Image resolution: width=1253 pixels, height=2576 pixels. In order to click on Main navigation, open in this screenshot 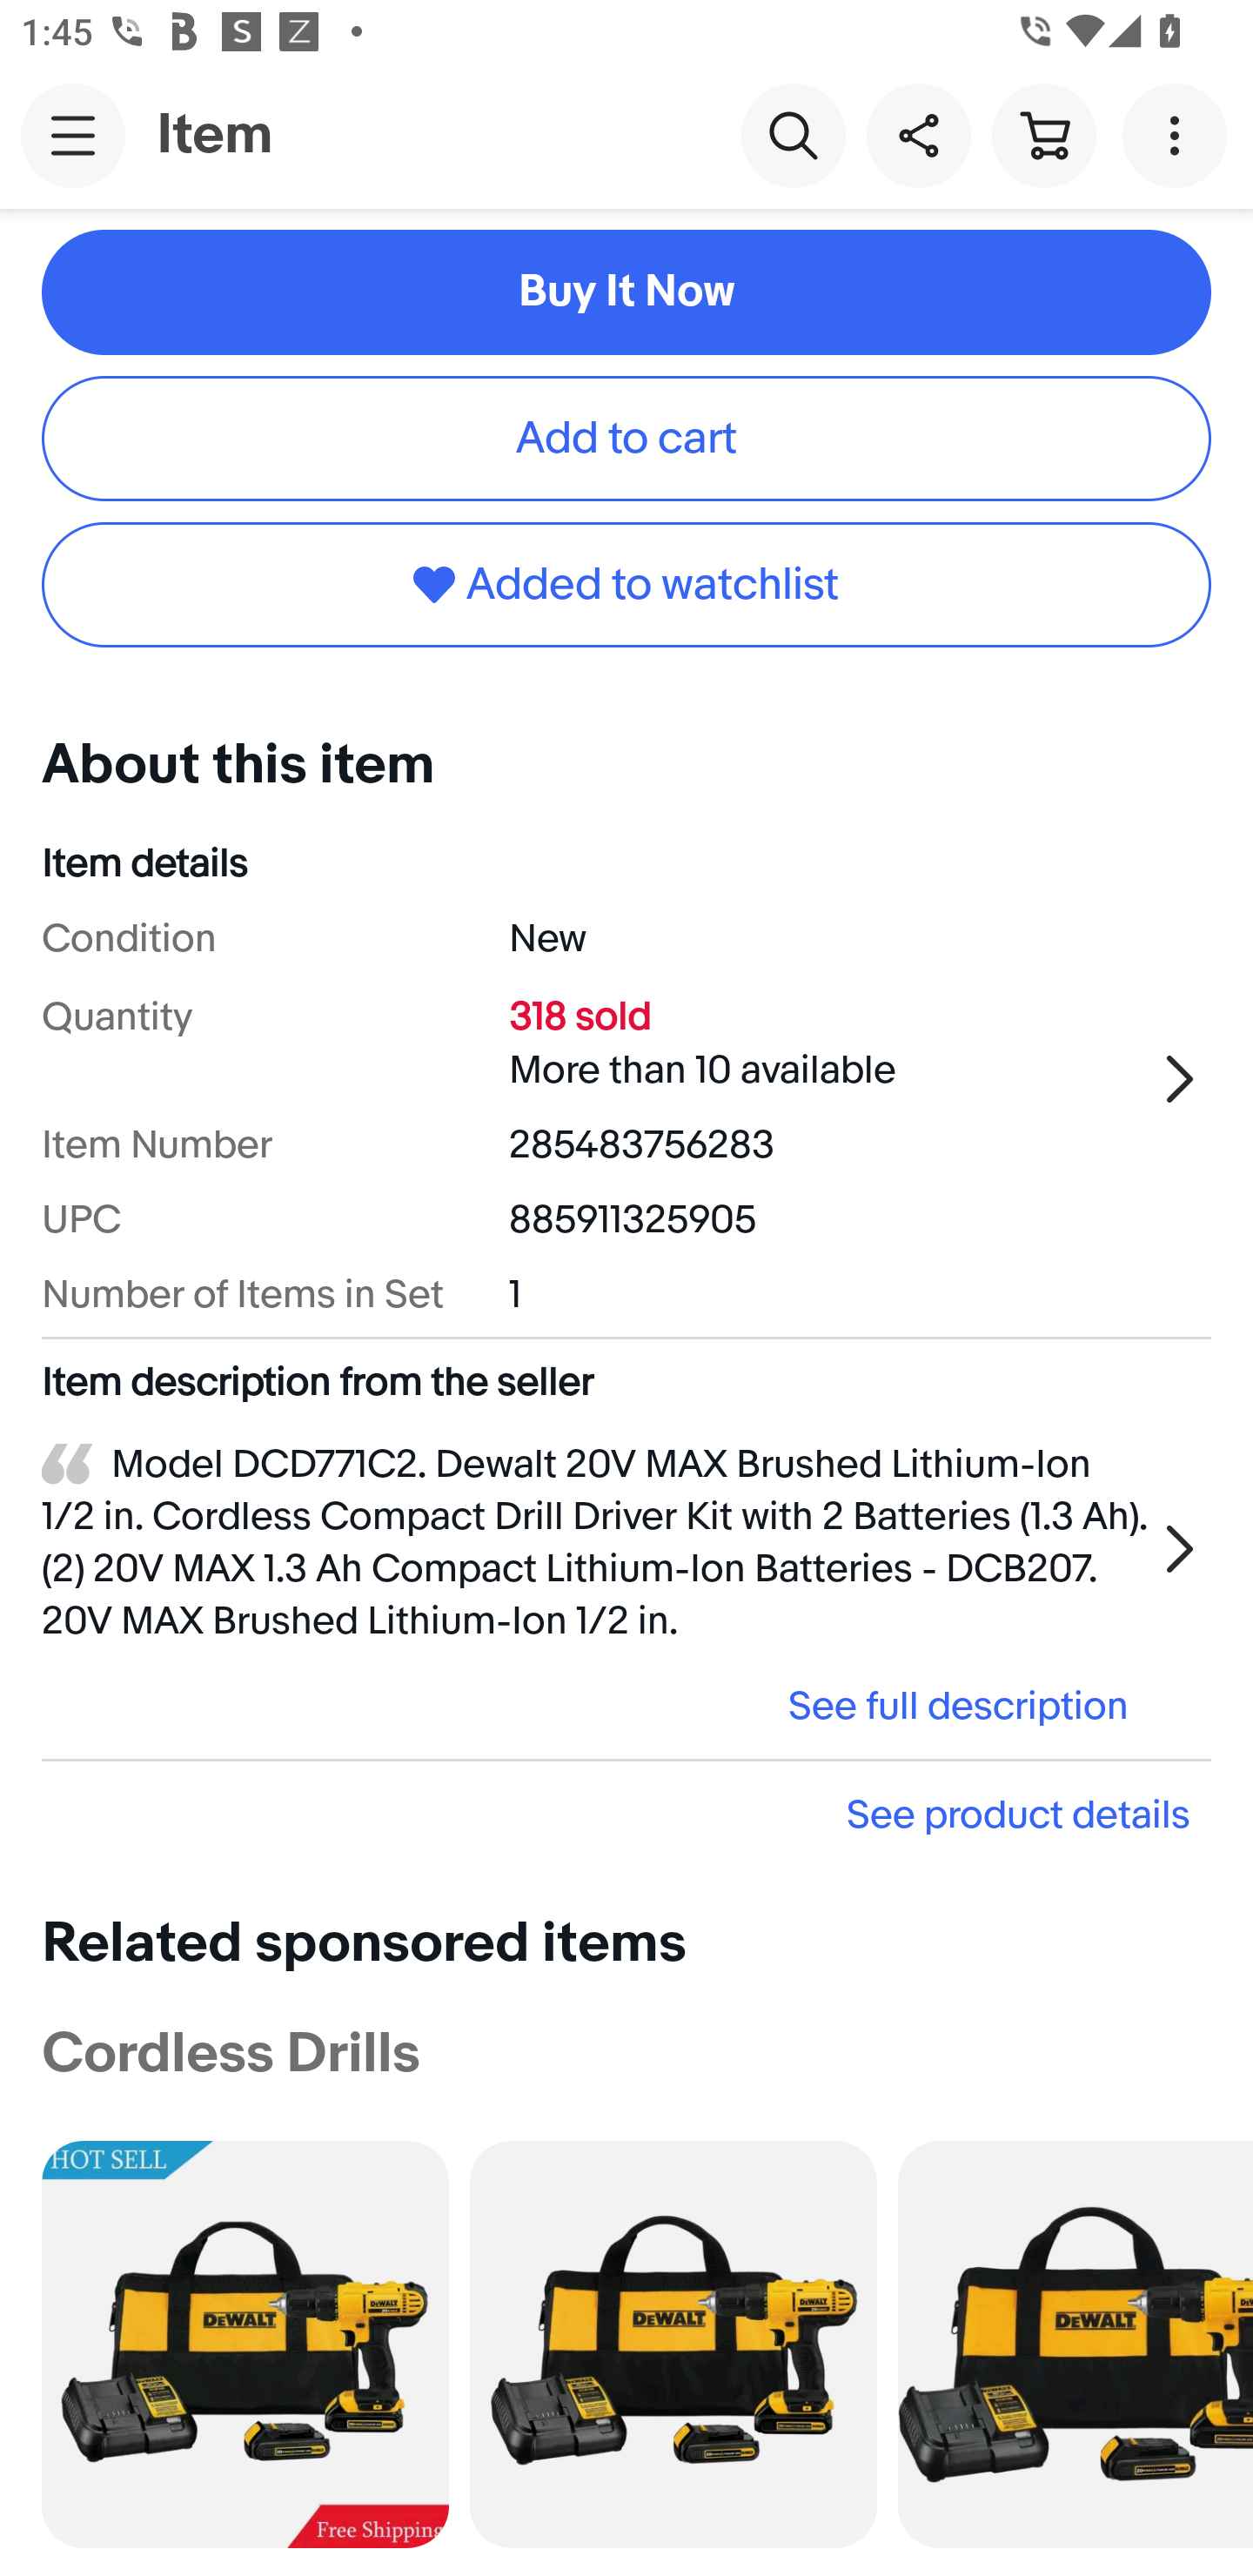, I will do `click(73, 135)`.